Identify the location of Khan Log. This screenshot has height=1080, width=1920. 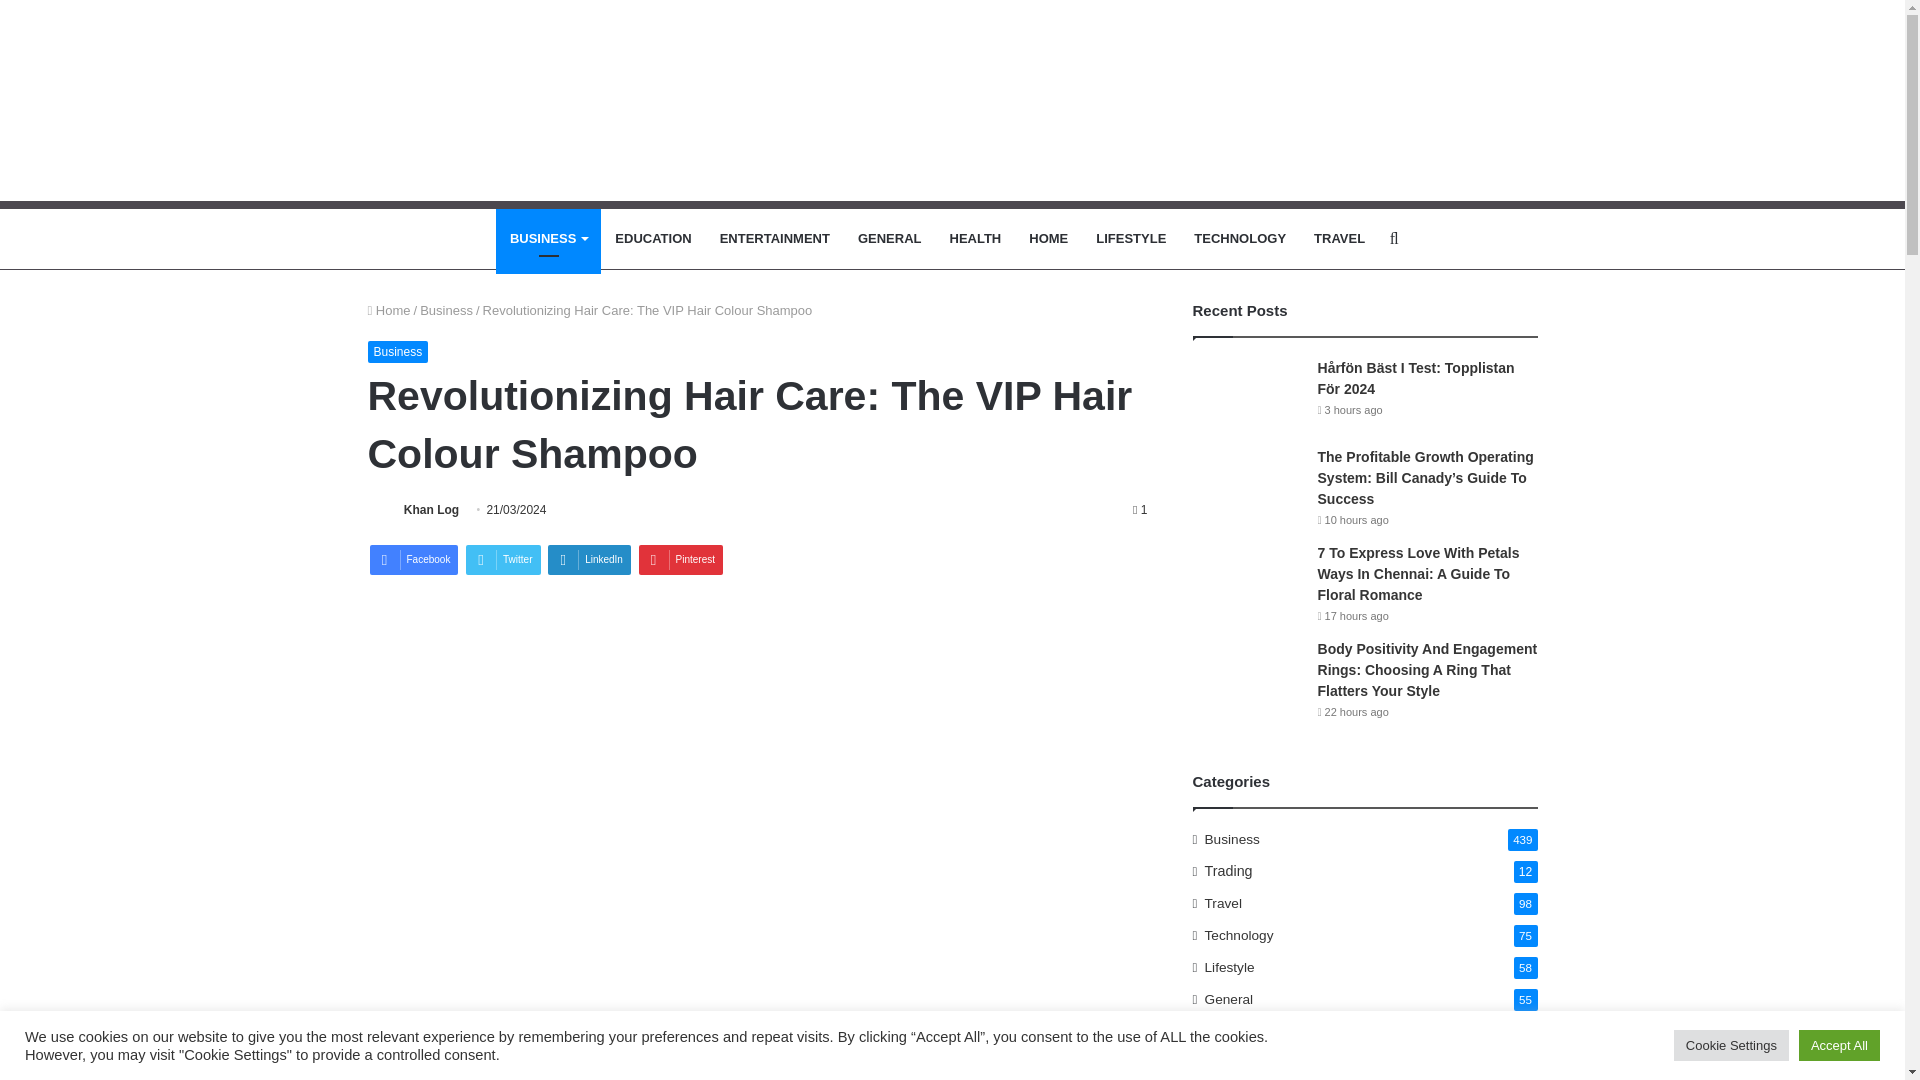
(430, 510).